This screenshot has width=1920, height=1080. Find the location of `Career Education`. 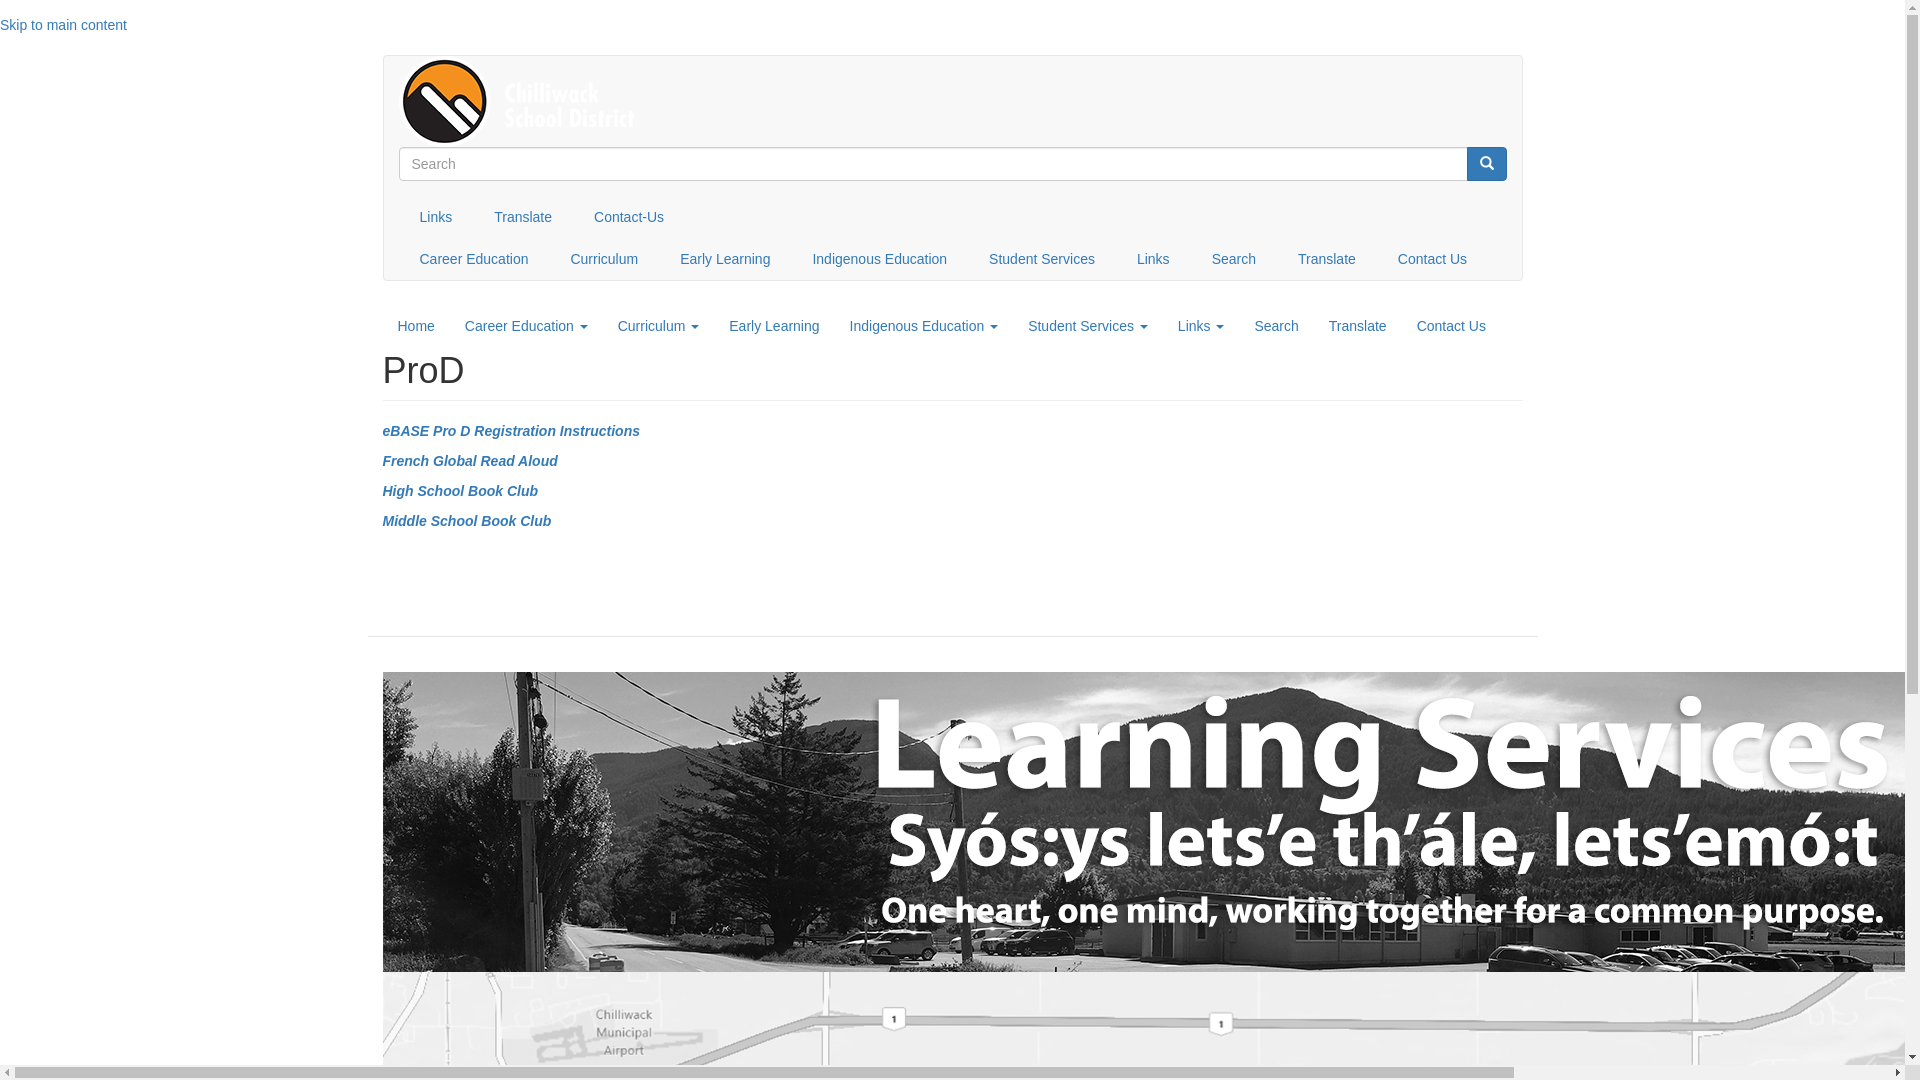

Career Education is located at coordinates (526, 326).